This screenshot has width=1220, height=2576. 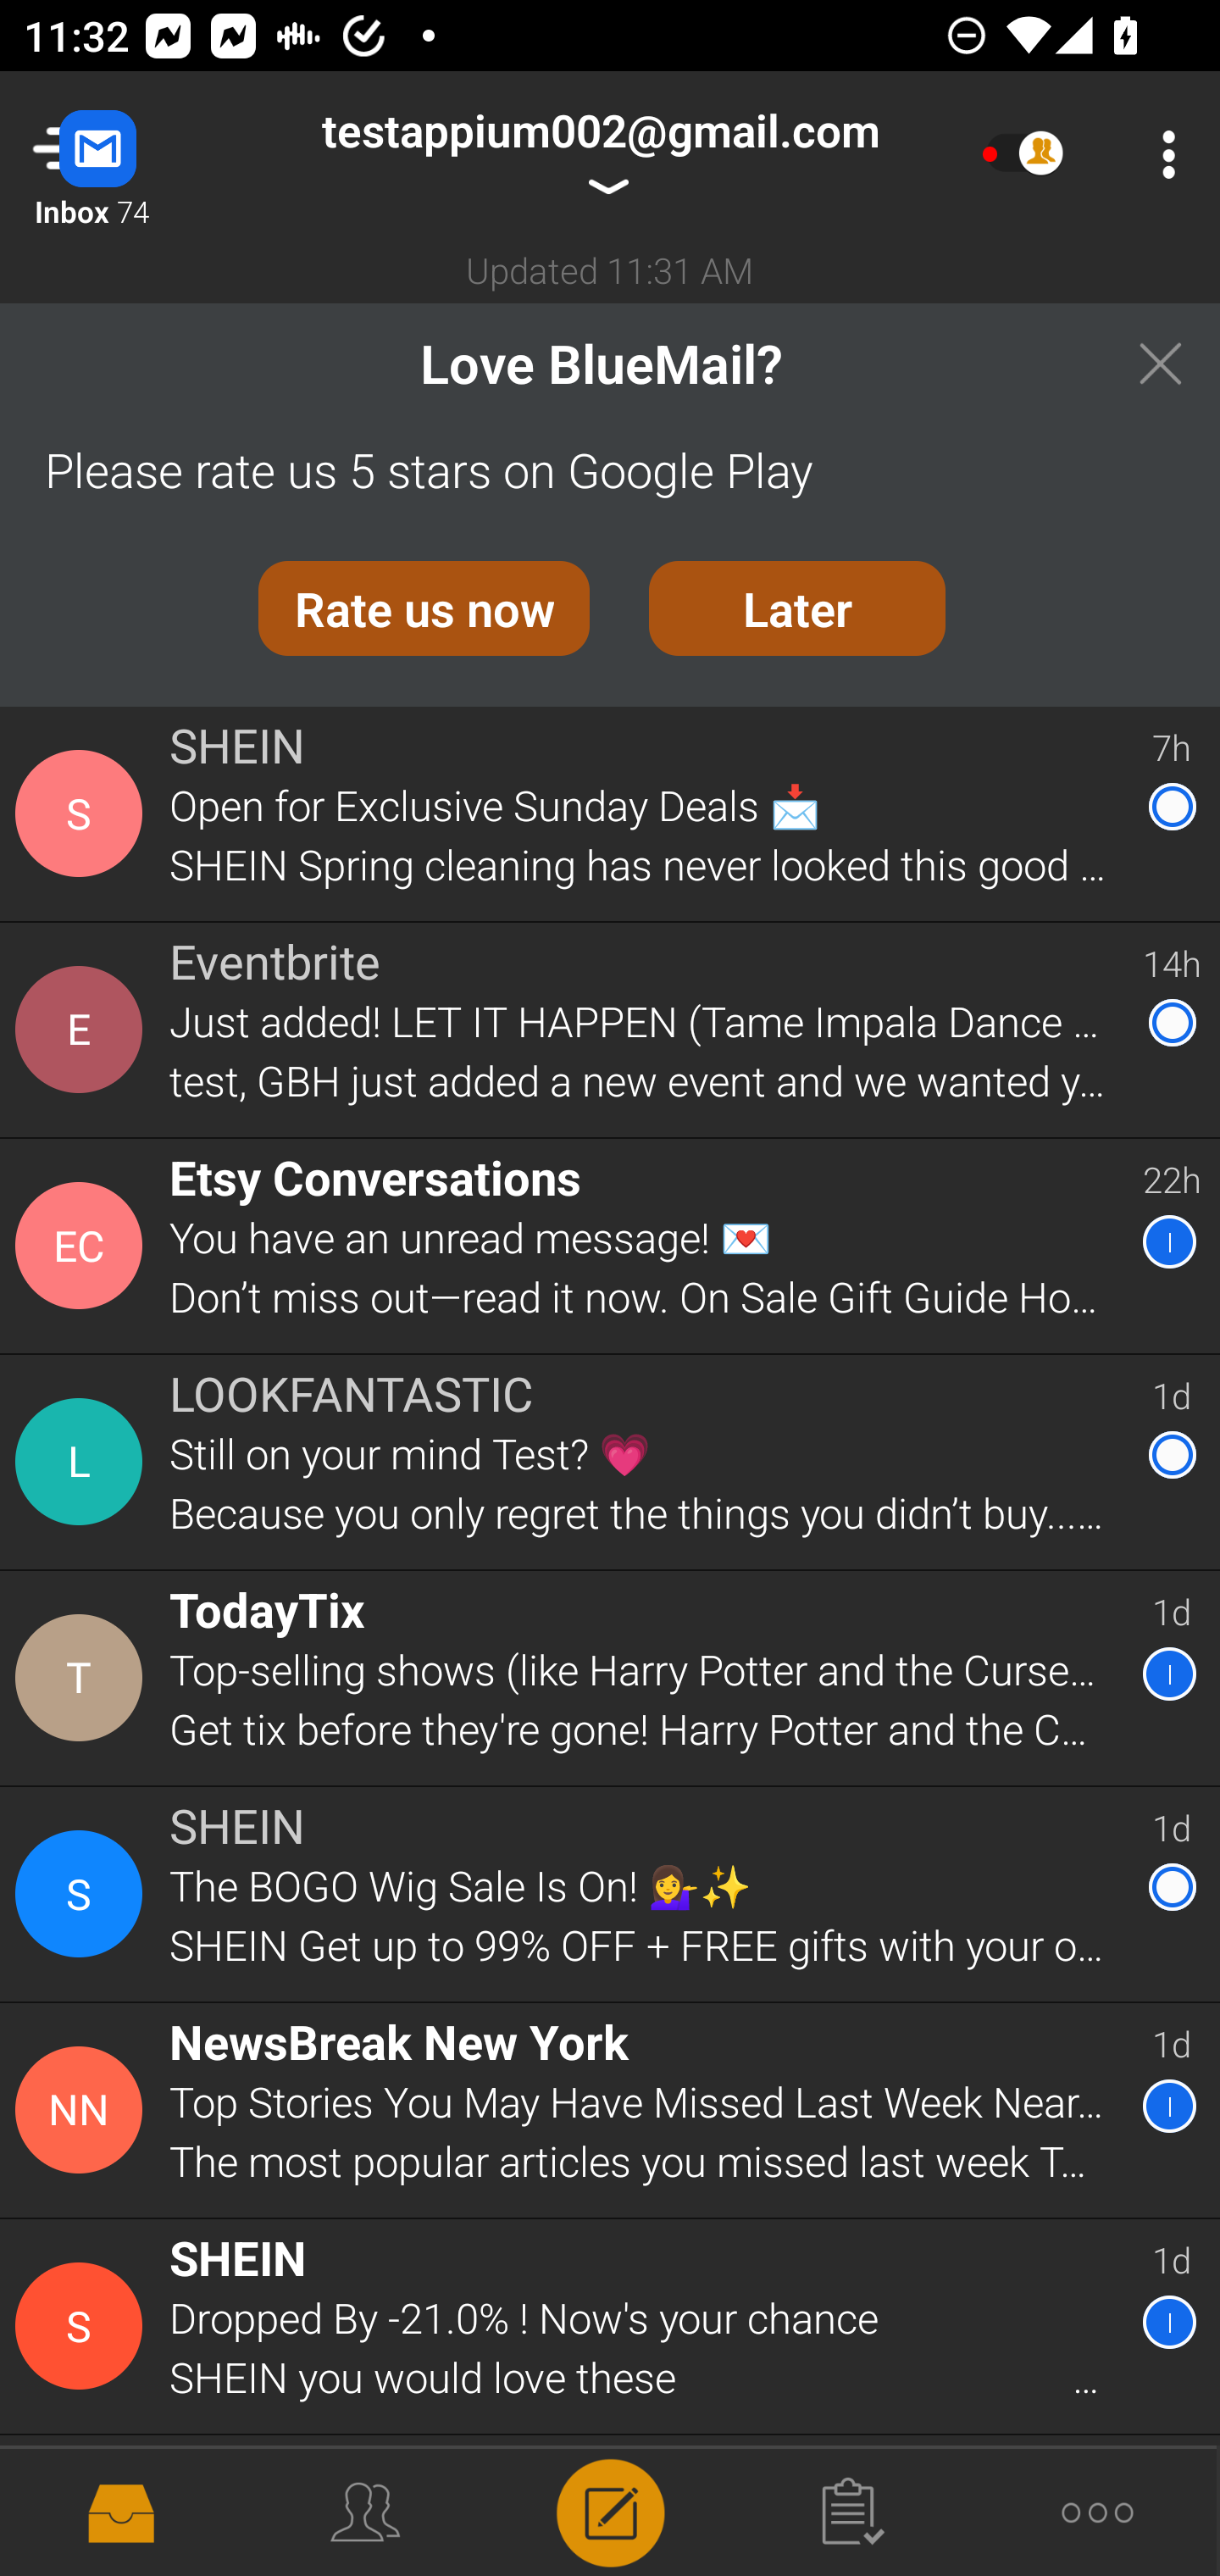 I want to click on More Options, so click(x=1161, y=154).